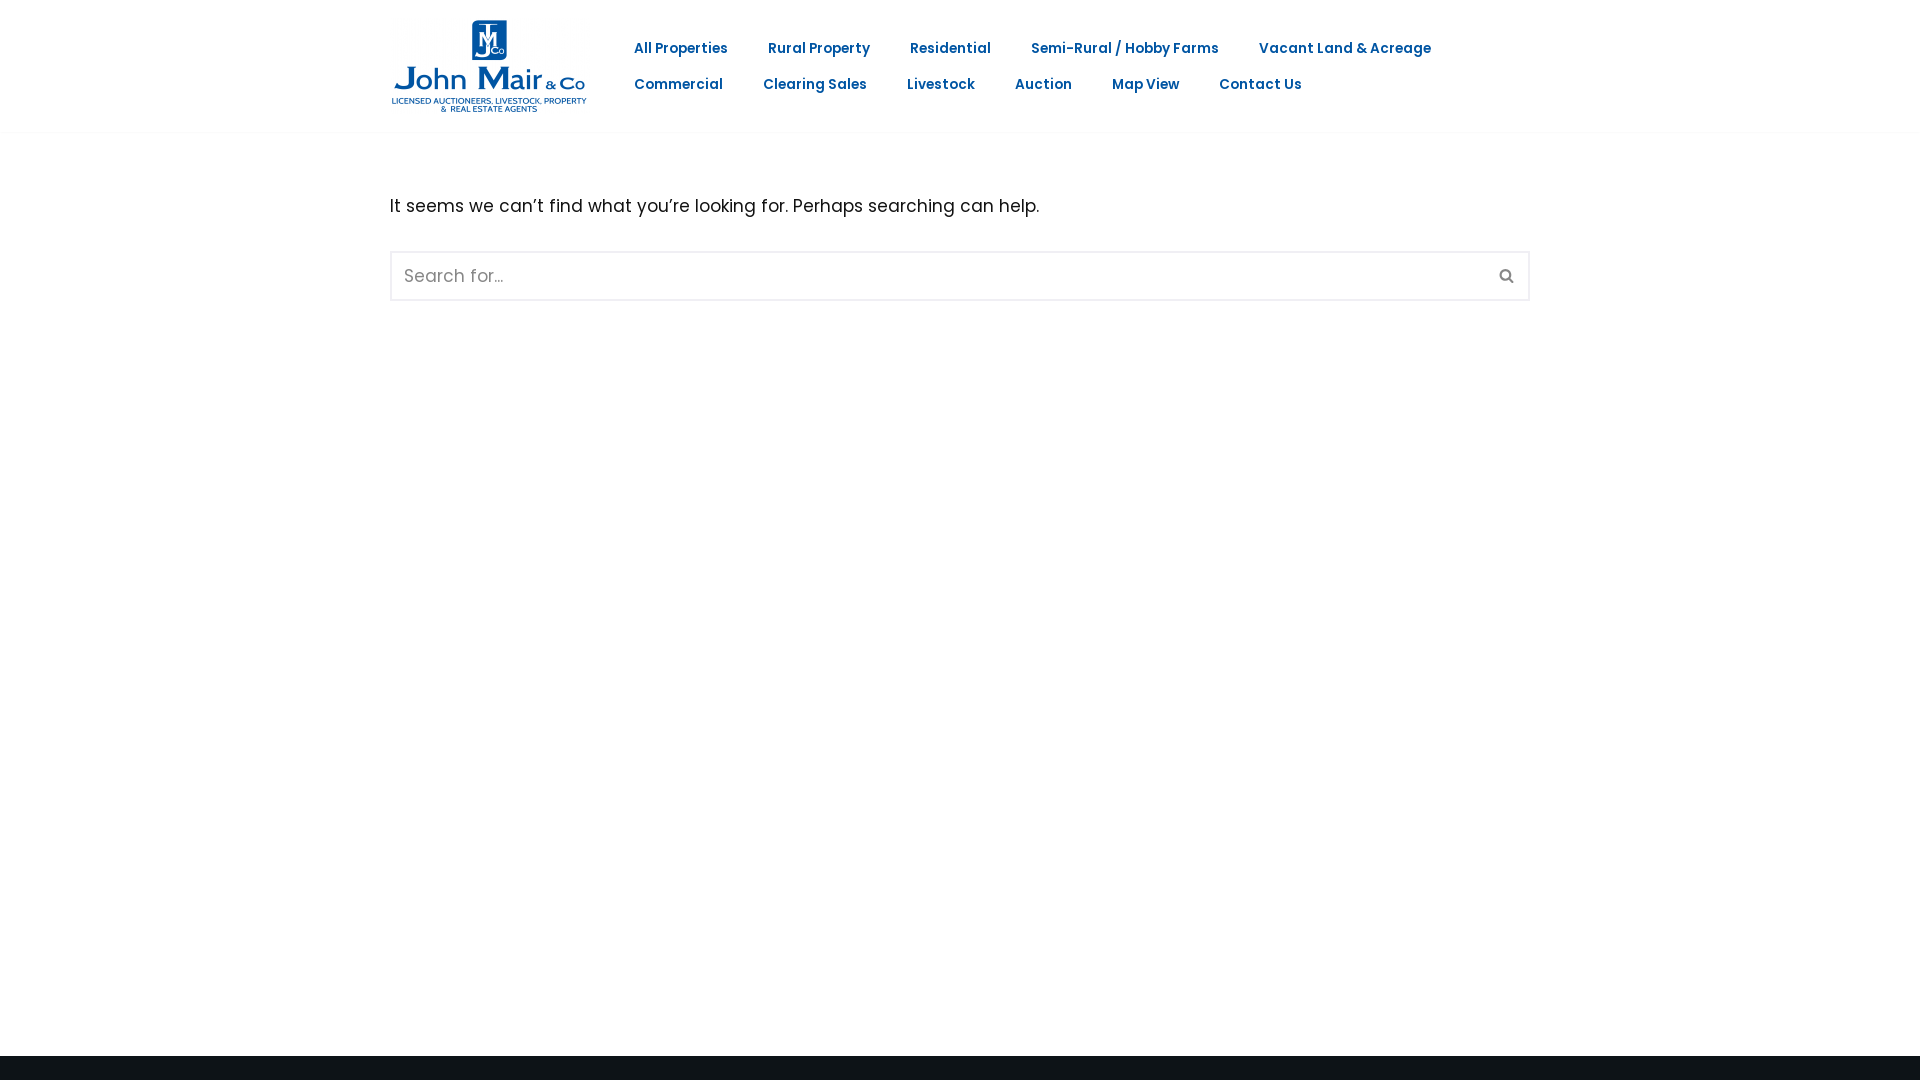 The height and width of the screenshot is (1080, 1920). Describe the element at coordinates (681, 48) in the screenshot. I see `All Properties` at that location.